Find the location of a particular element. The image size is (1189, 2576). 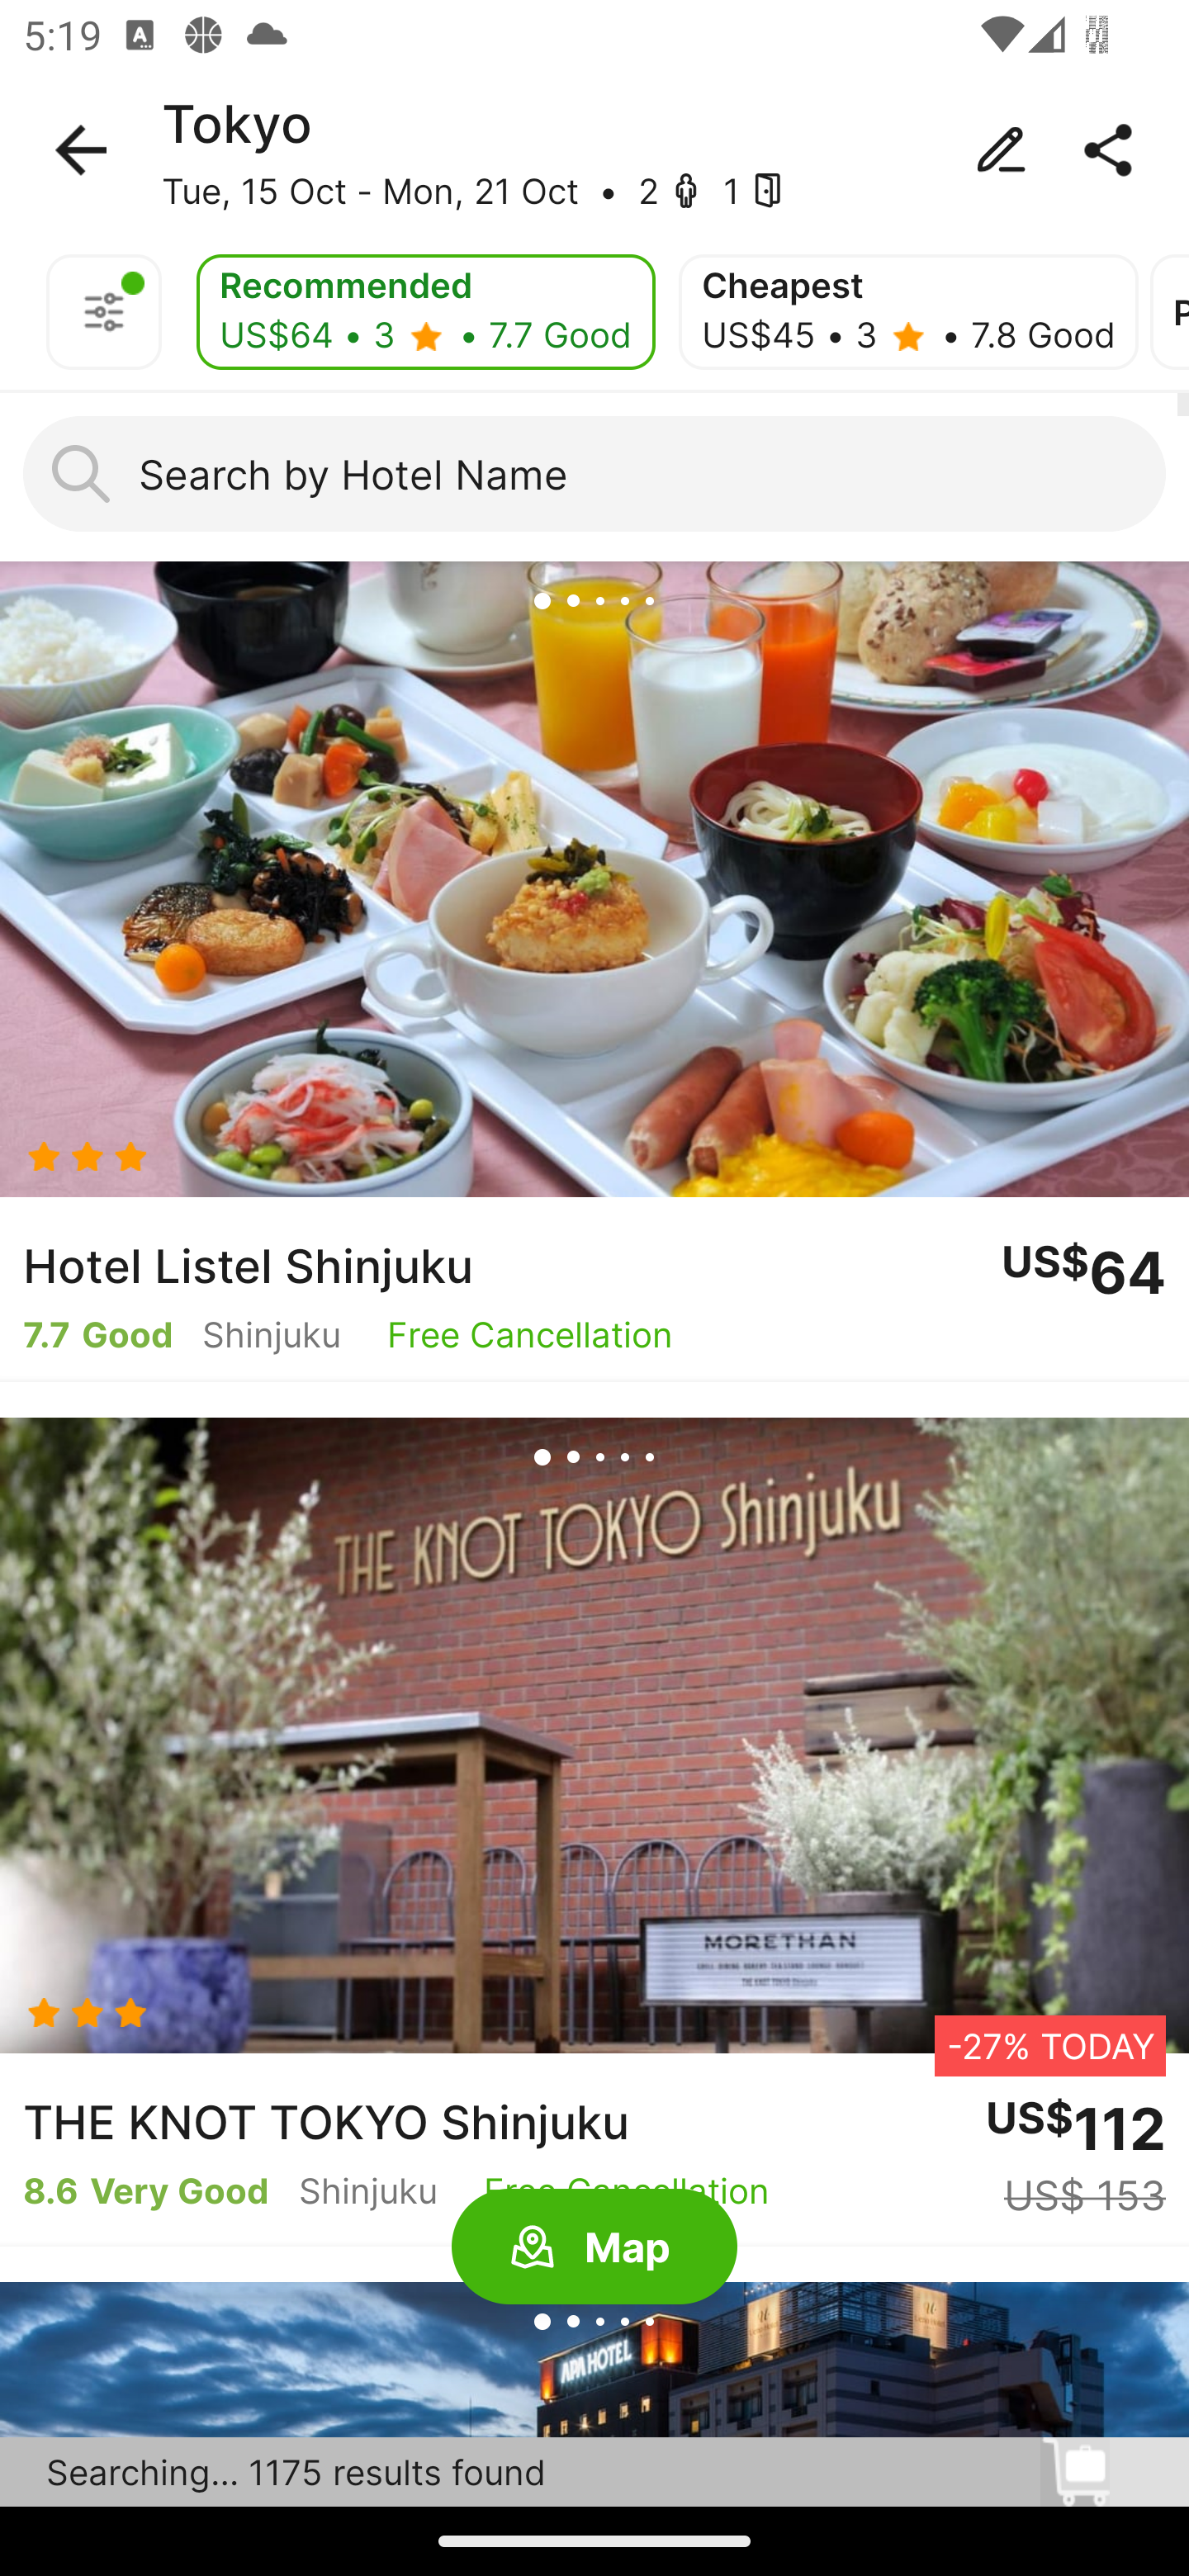

Search by Hotel Name  is located at coordinates (594, 474).